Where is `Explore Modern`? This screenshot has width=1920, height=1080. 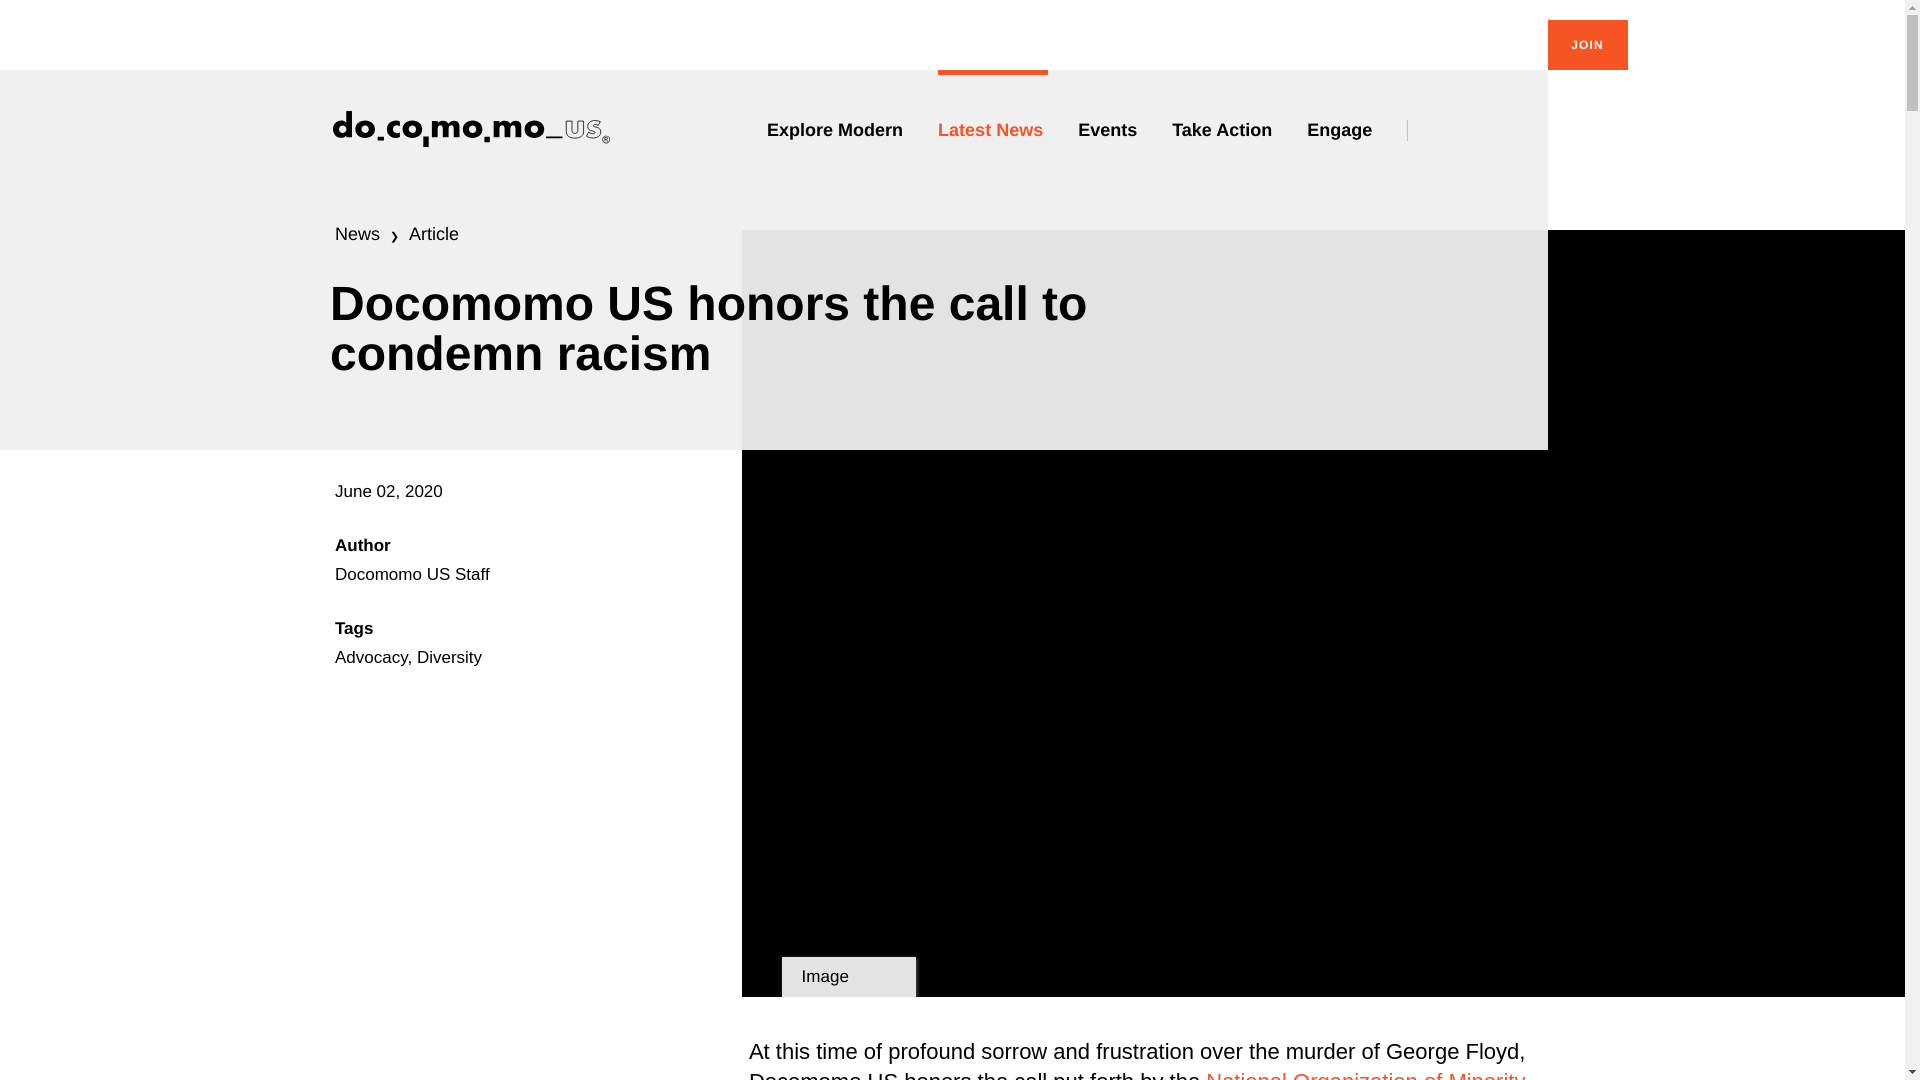 Explore Modern is located at coordinates (837, 130).